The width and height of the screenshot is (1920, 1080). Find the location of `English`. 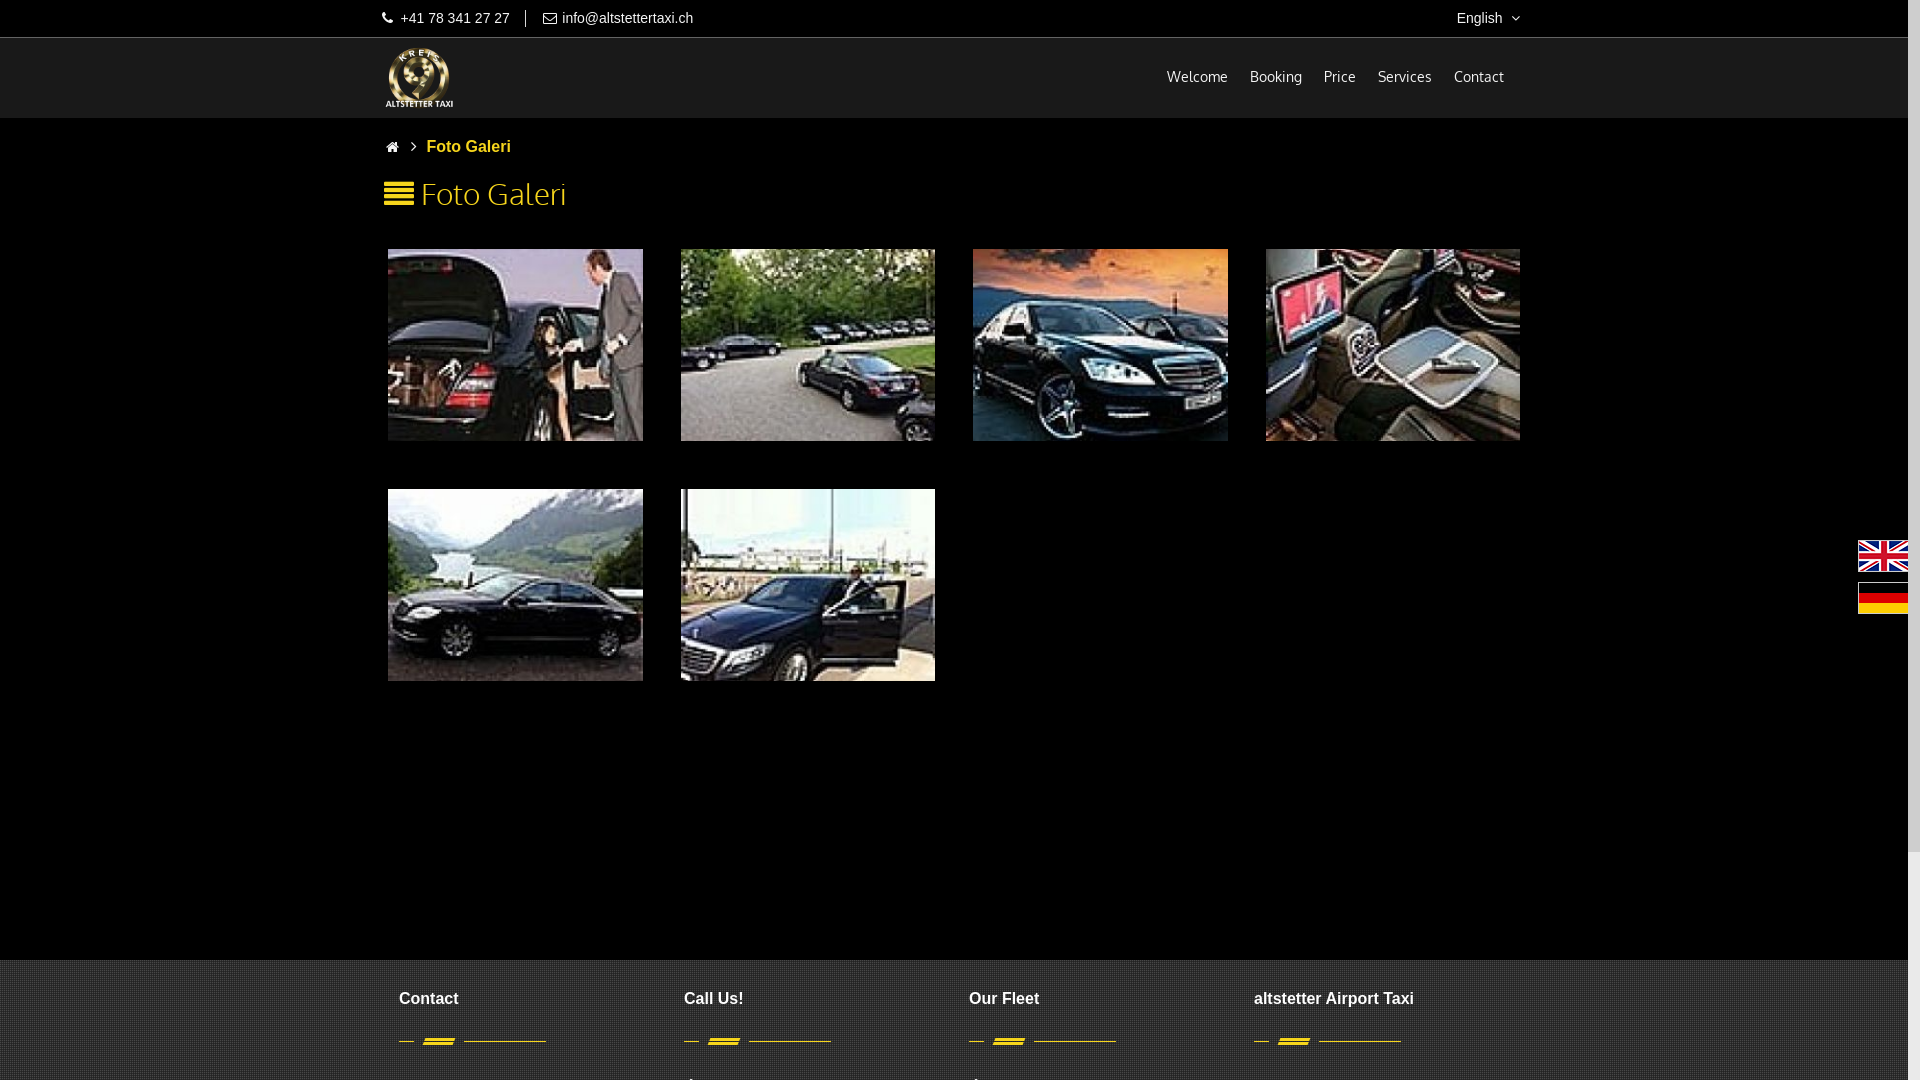

English is located at coordinates (1490, 18).